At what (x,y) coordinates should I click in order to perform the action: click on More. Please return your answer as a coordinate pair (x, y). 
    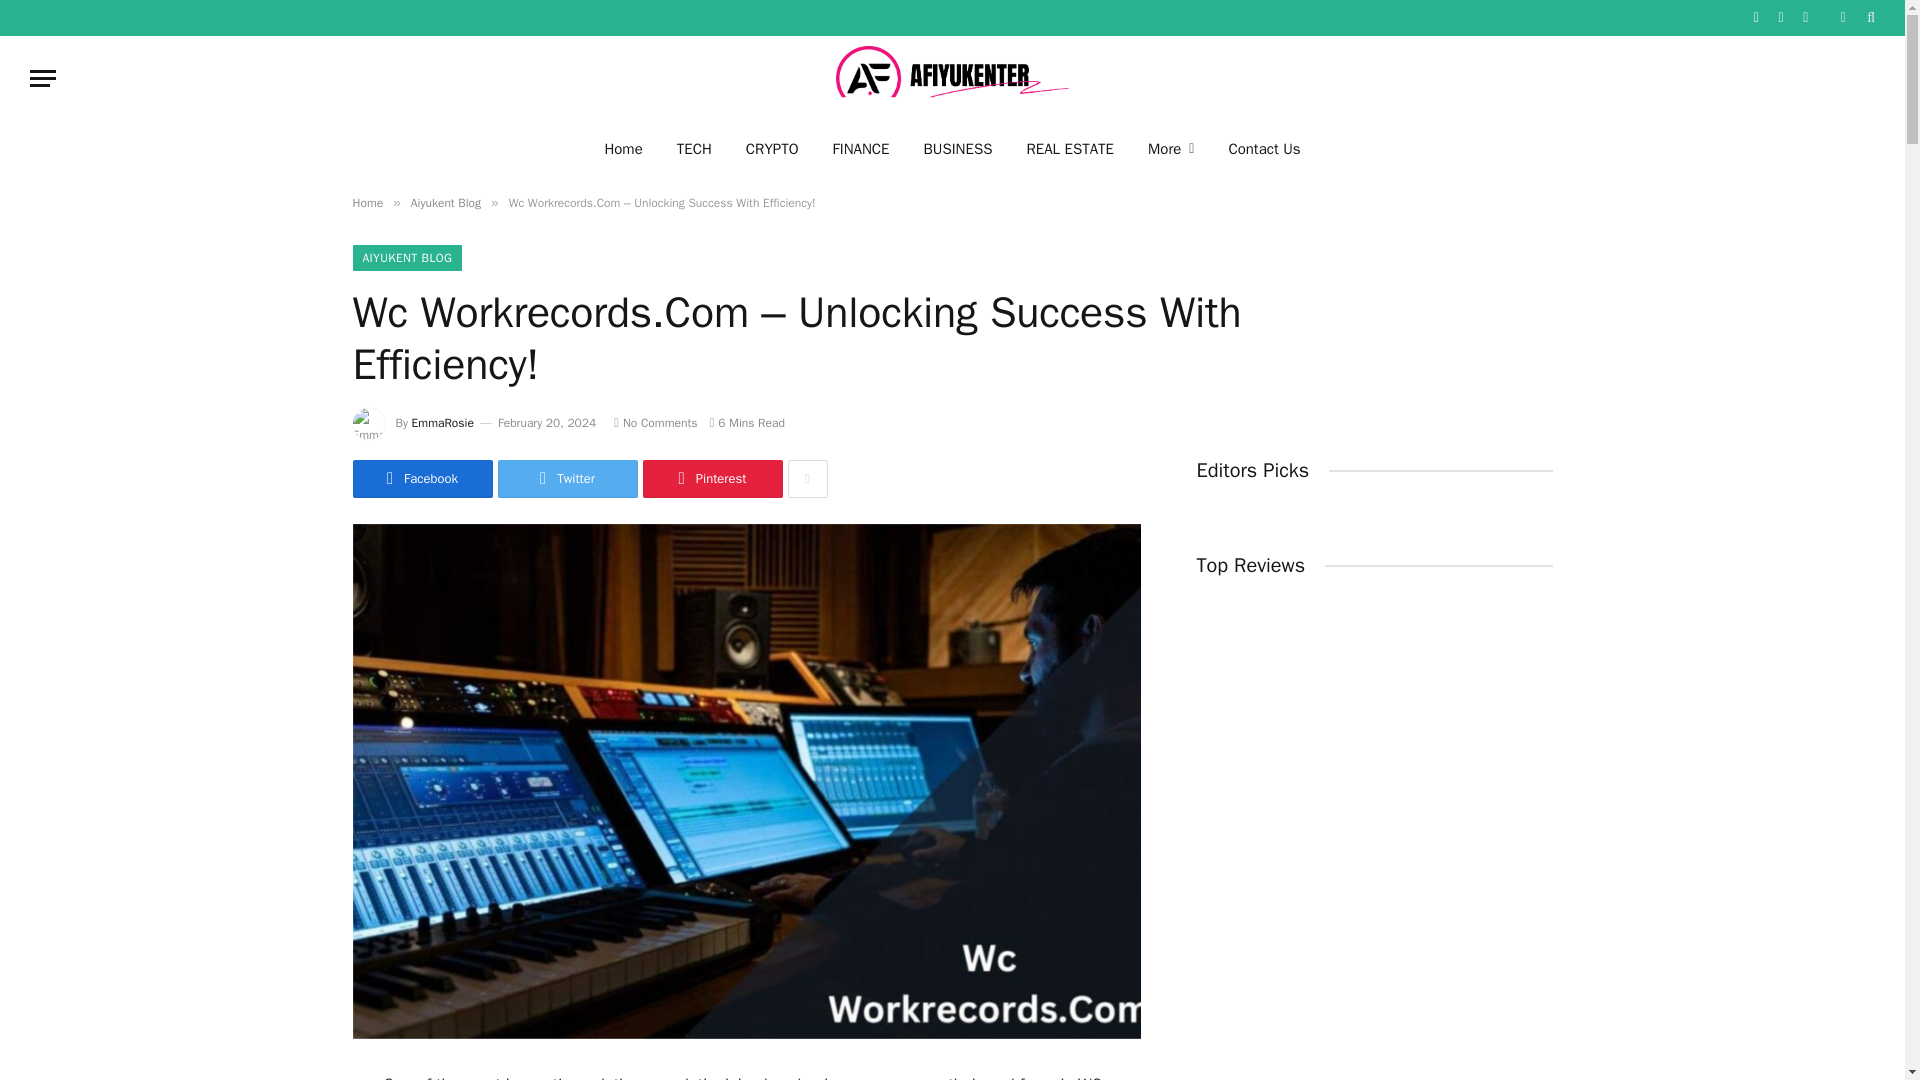
    Looking at the image, I should click on (1170, 148).